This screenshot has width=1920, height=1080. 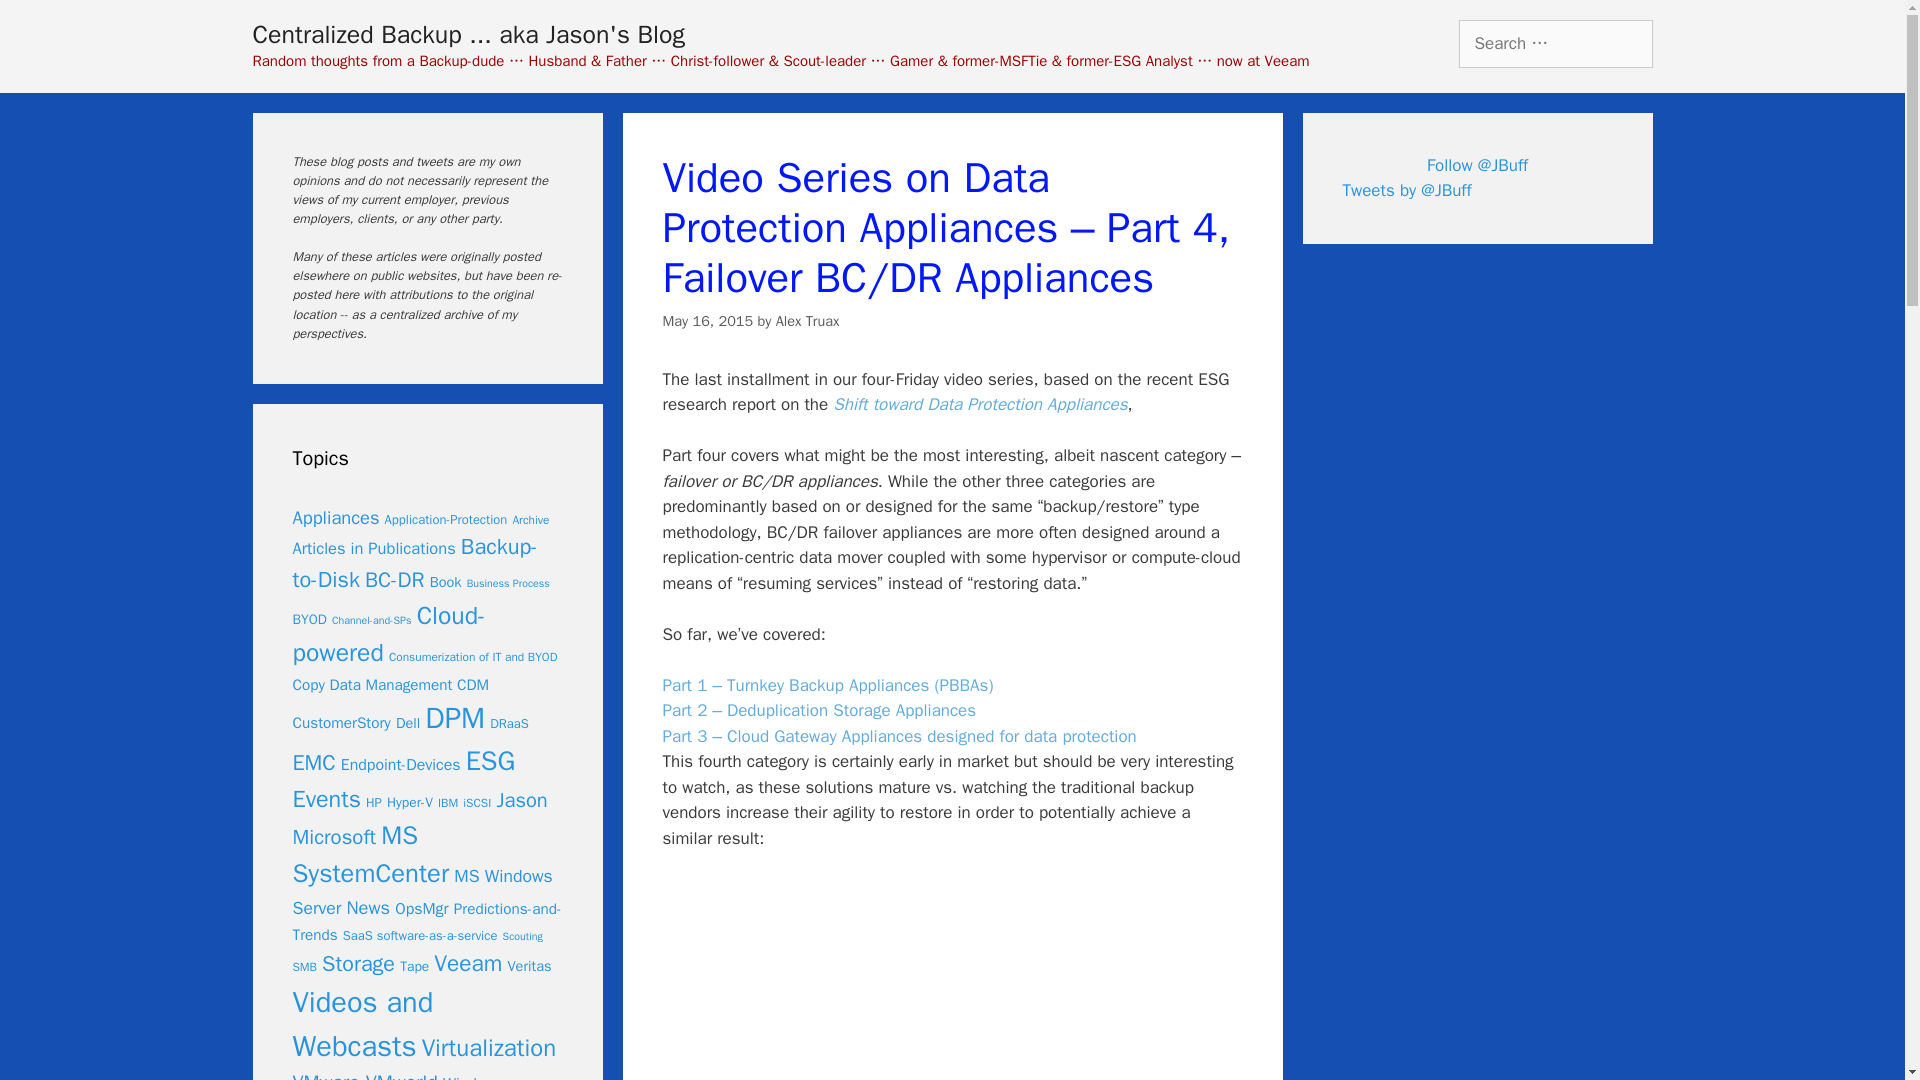 I want to click on Endpoint-Devices, so click(x=400, y=764).